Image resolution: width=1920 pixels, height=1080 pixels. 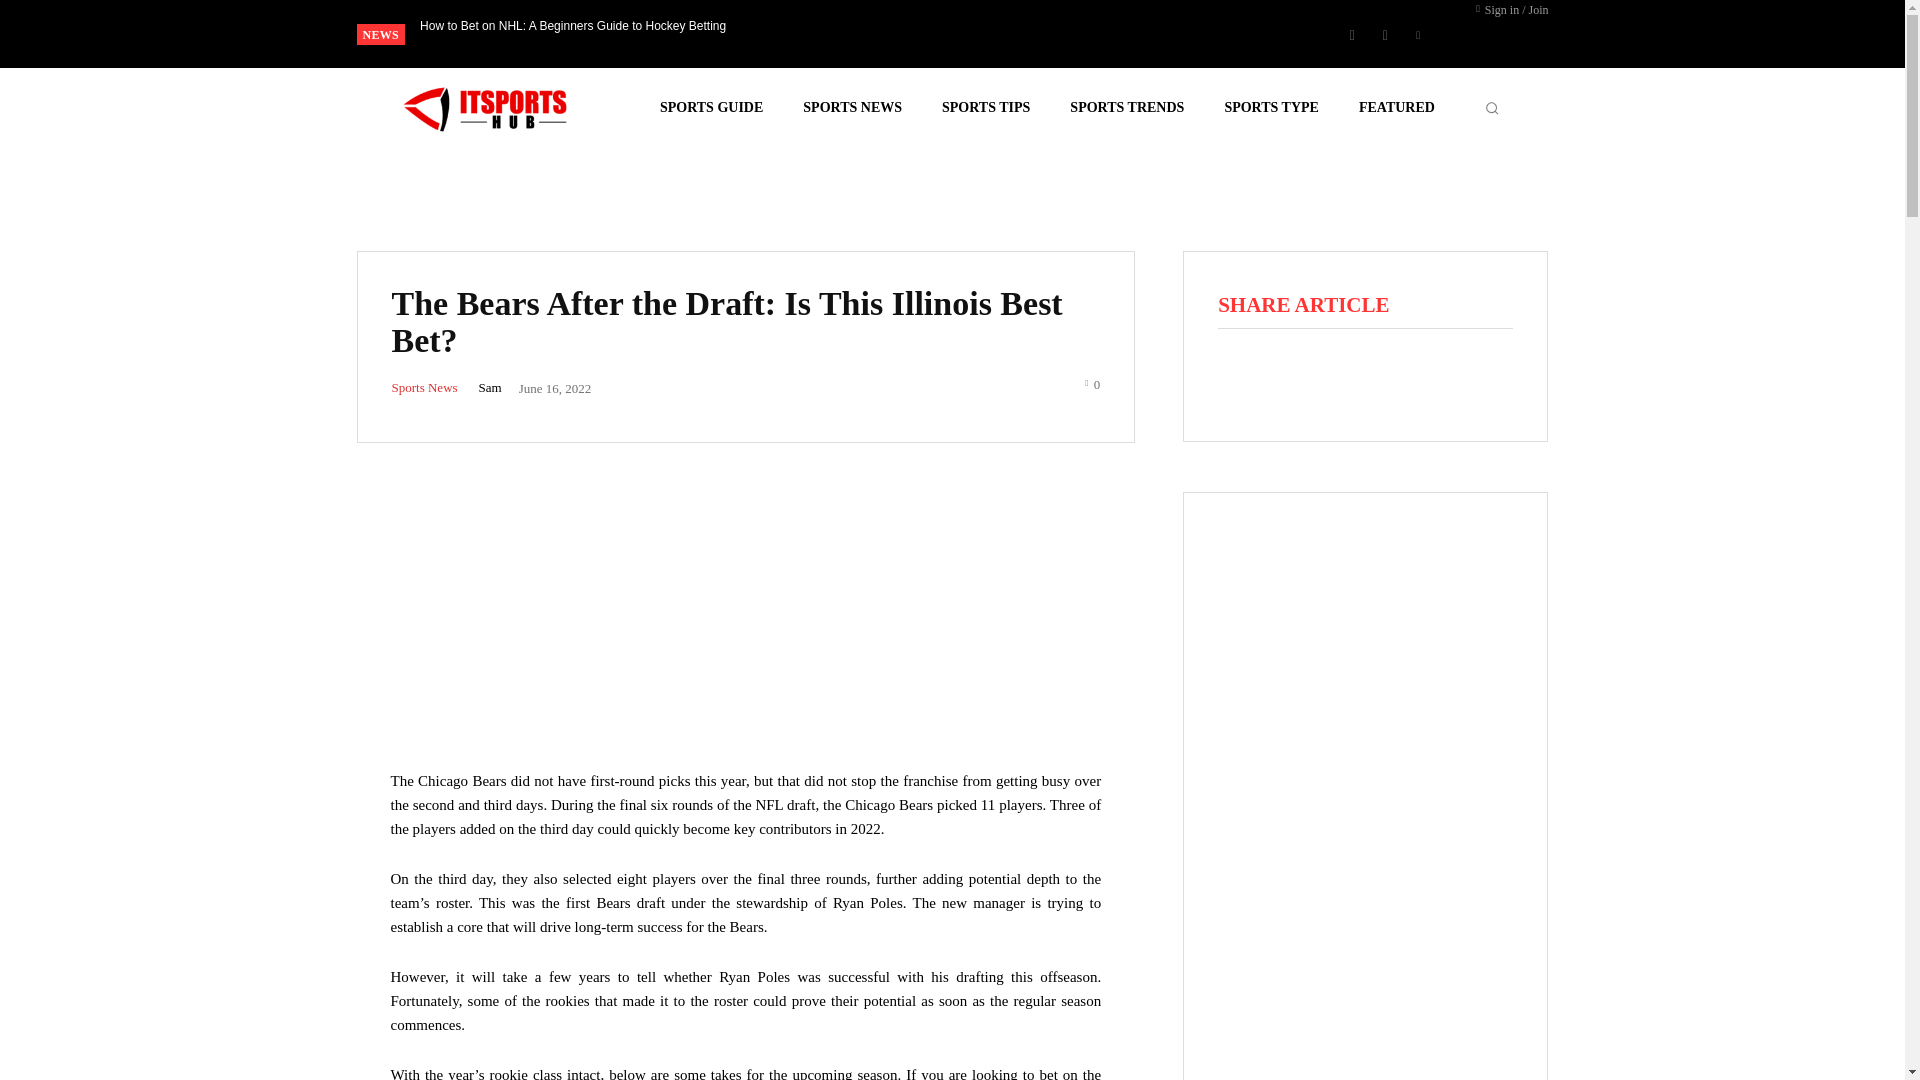 What do you see at coordinates (1418, 34) in the screenshot?
I see `Twitter` at bounding box center [1418, 34].